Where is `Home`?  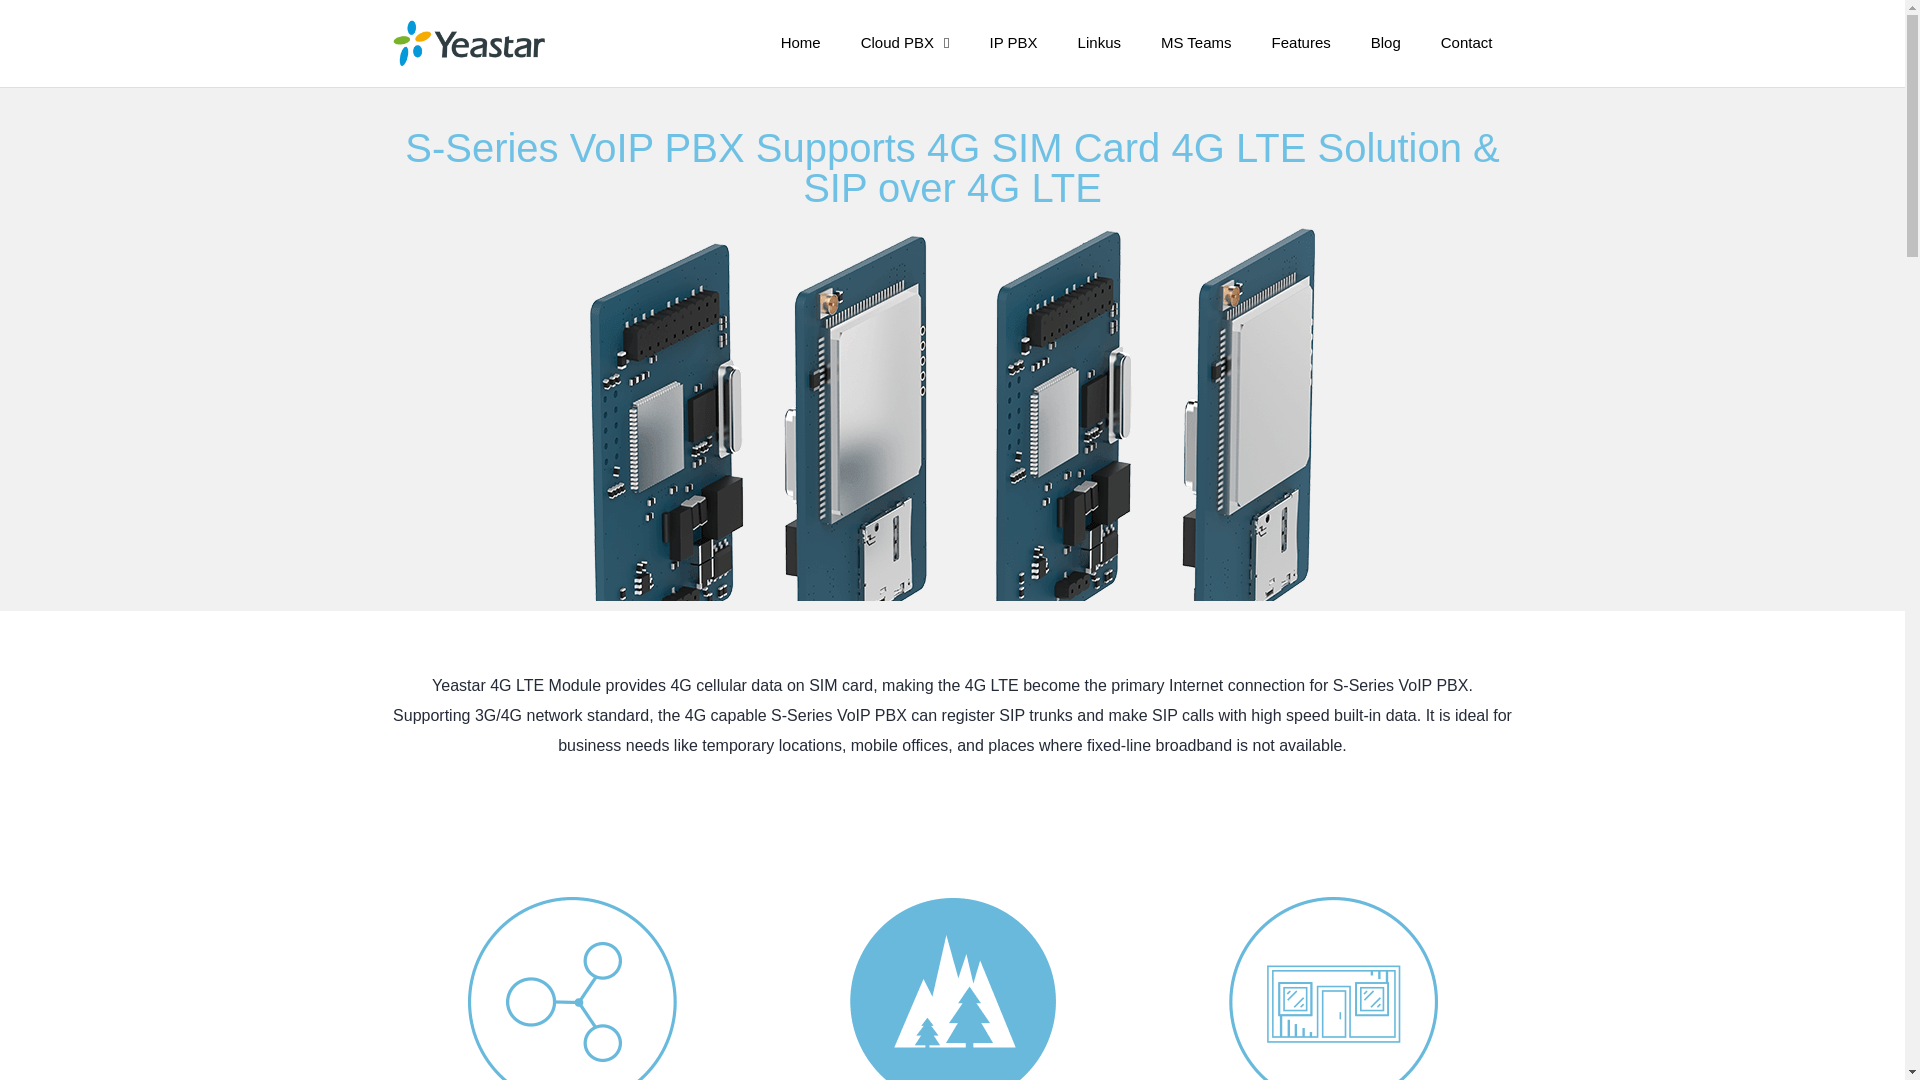
Home is located at coordinates (800, 42).